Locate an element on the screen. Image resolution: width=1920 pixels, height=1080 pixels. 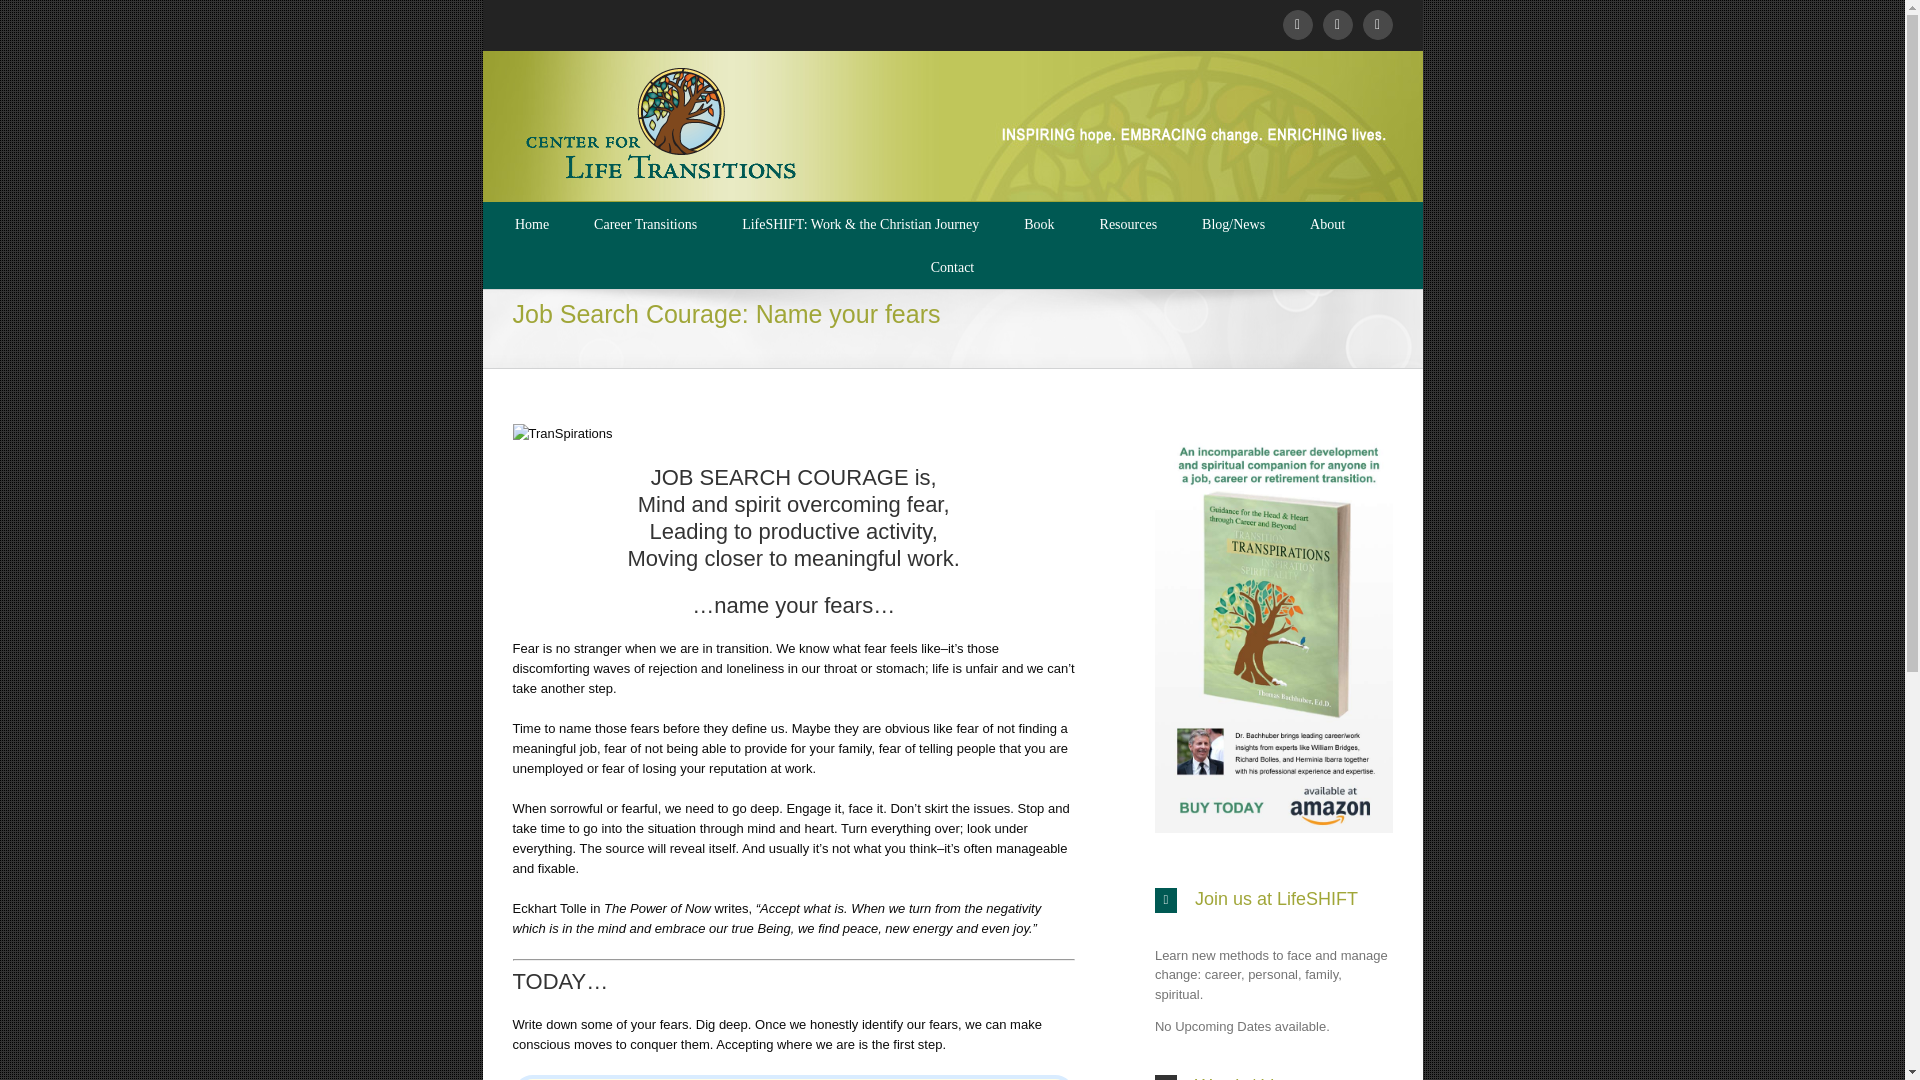
Career Transitions is located at coordinates (644, 223).